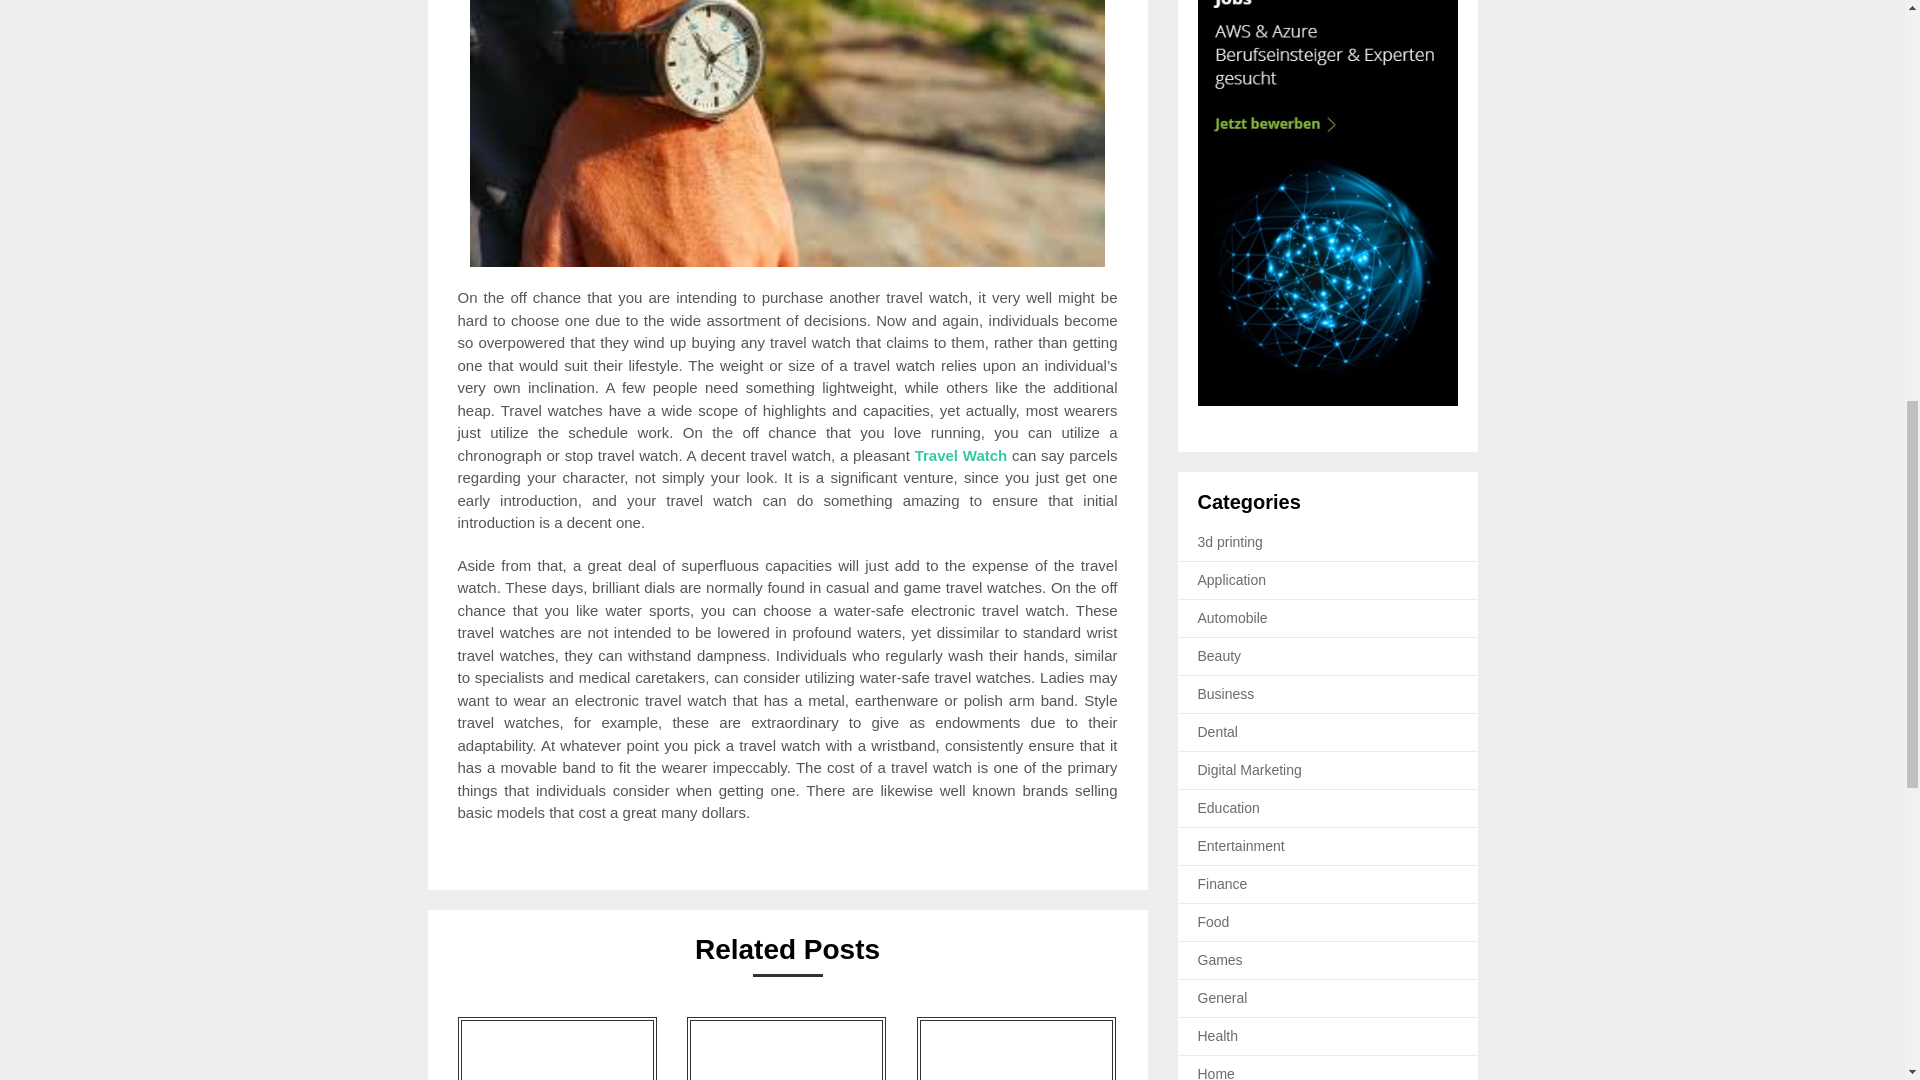  Describe the element at coordinates (1232, 618) in the screenshot. I see `Automobile` at that location.